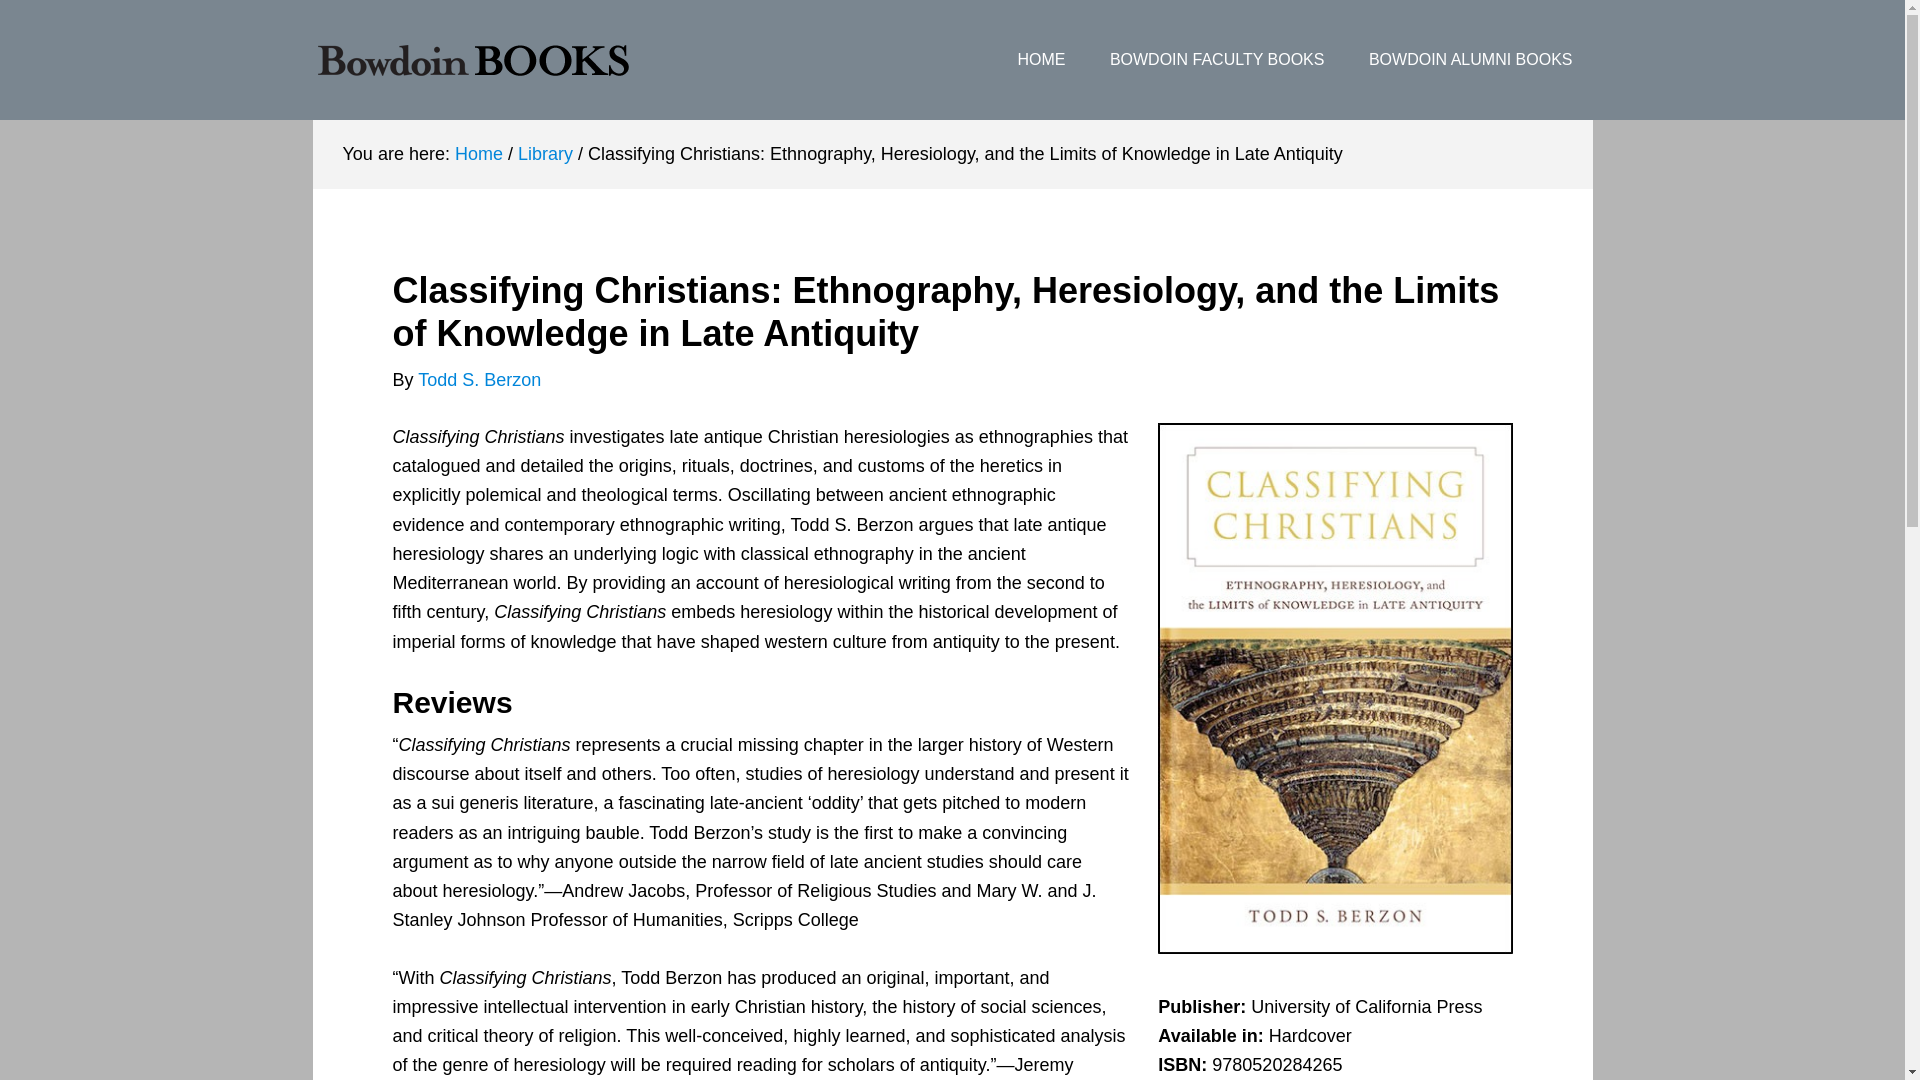 Image resolution: width=1920 pixels, height=1080 pixels. Describe the element at coordinates (1218, 60) in the screenshot. I see `BOWDOIN FACULTY BOOKS` at that location.